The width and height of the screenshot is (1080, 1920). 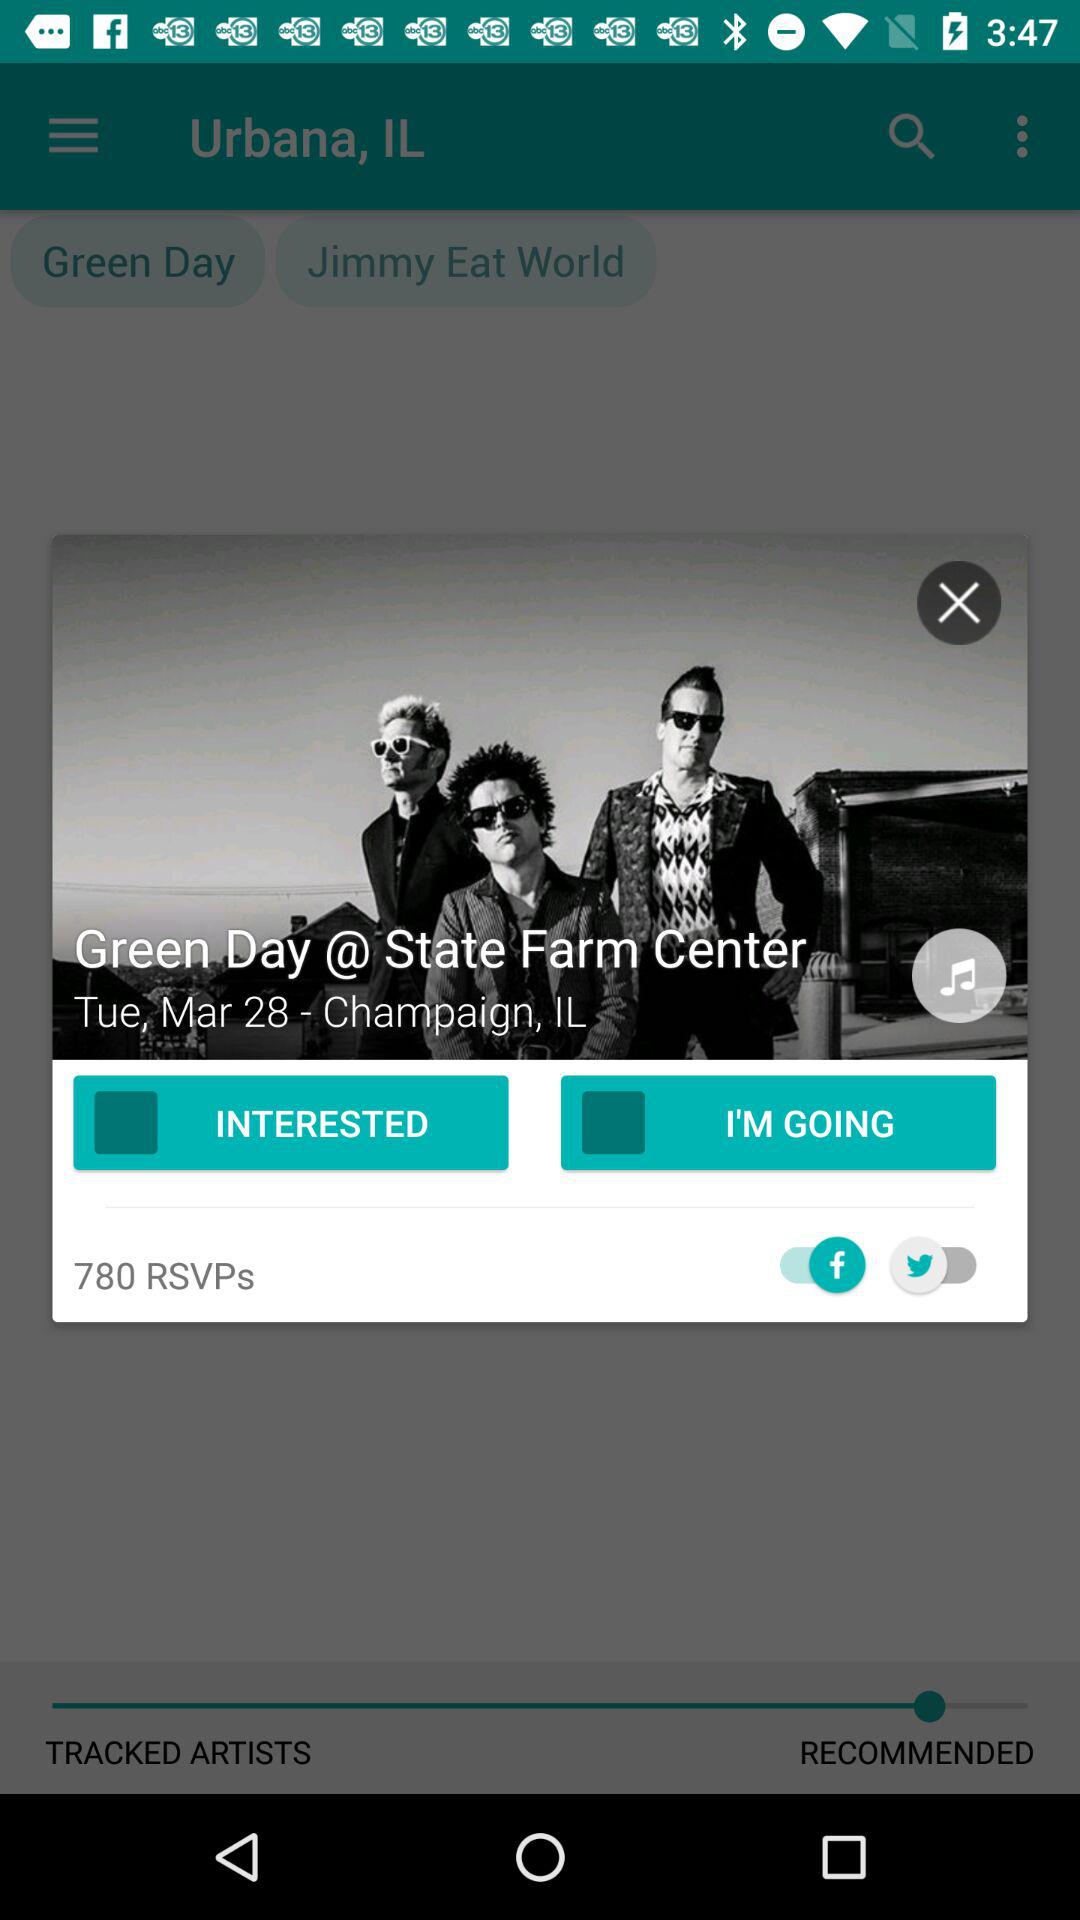 What do you see at coordinates (944, 1264) in the screenshot?
I see `click on favorites` at bounding box center [944, 1264].